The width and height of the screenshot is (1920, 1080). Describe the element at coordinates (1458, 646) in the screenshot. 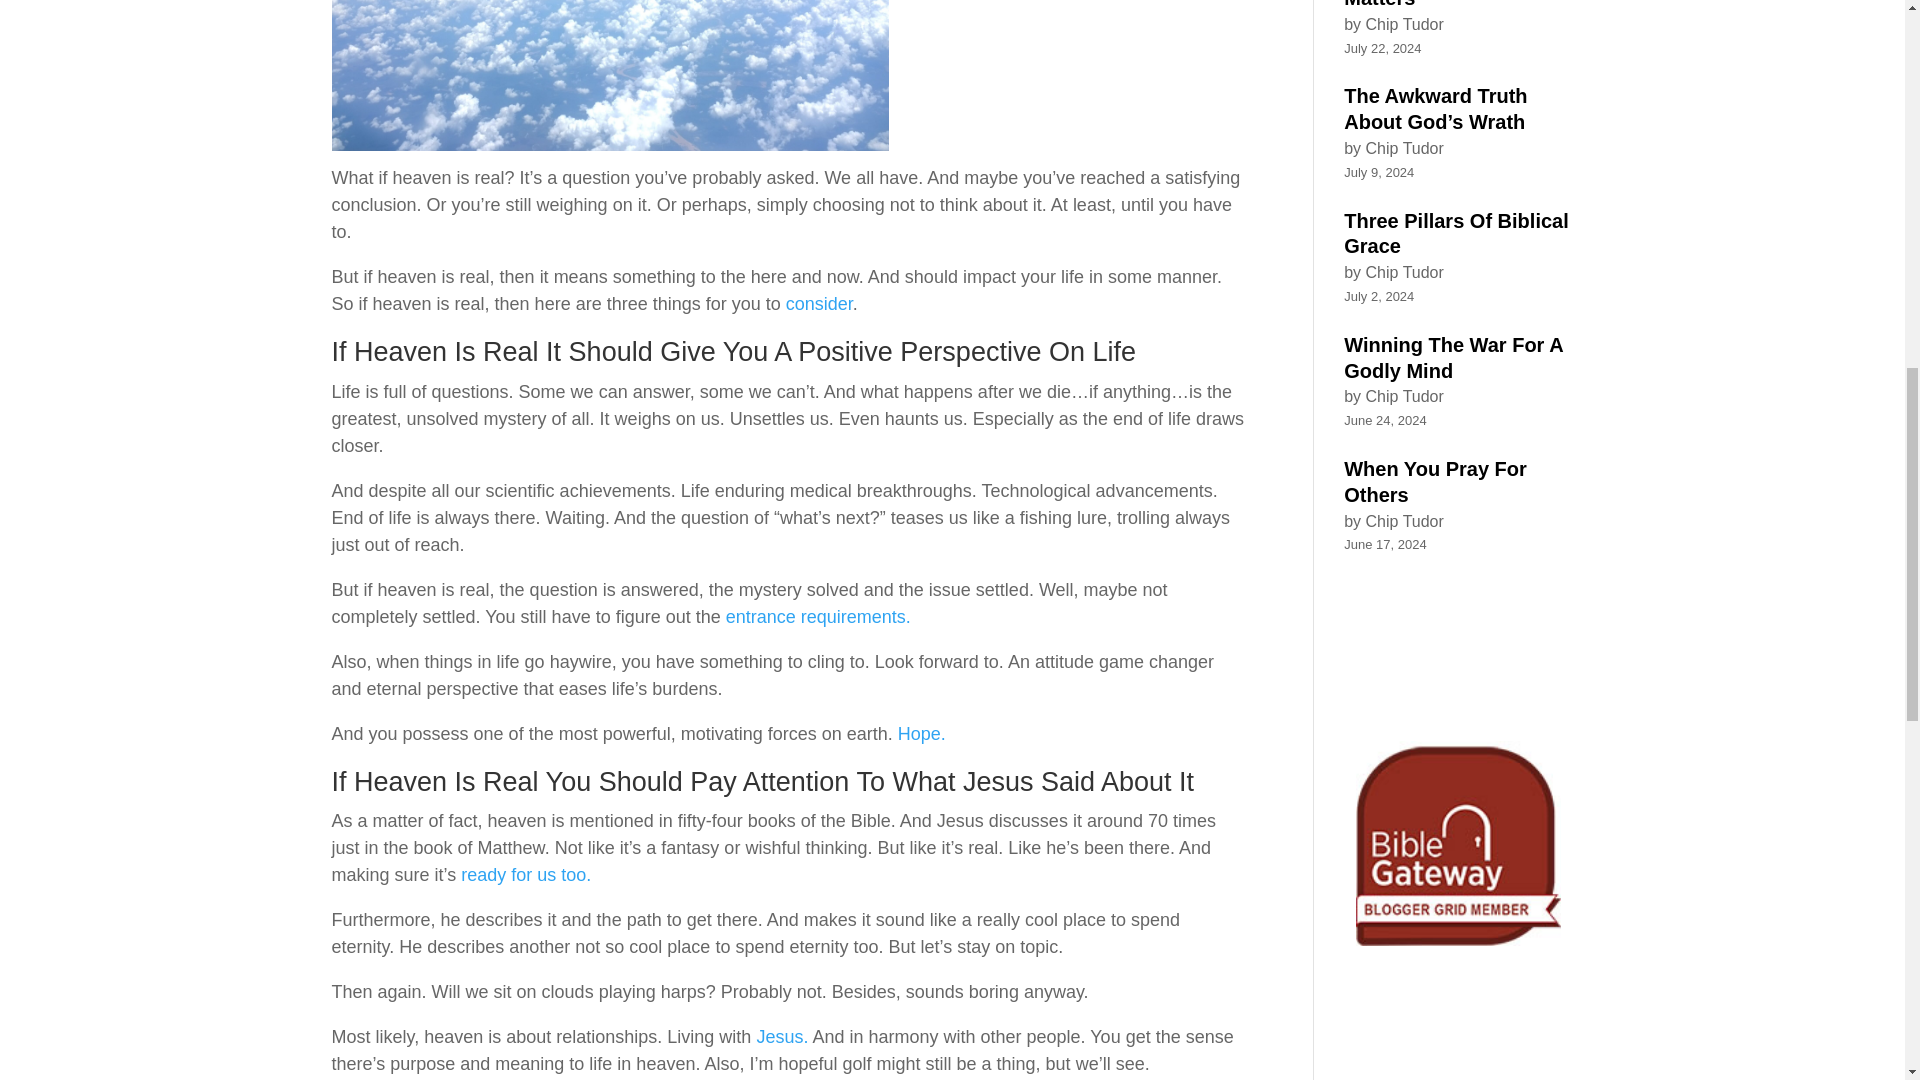

I see `Four Lessons From The Biblical Story Of Noah's Ark` at that location.